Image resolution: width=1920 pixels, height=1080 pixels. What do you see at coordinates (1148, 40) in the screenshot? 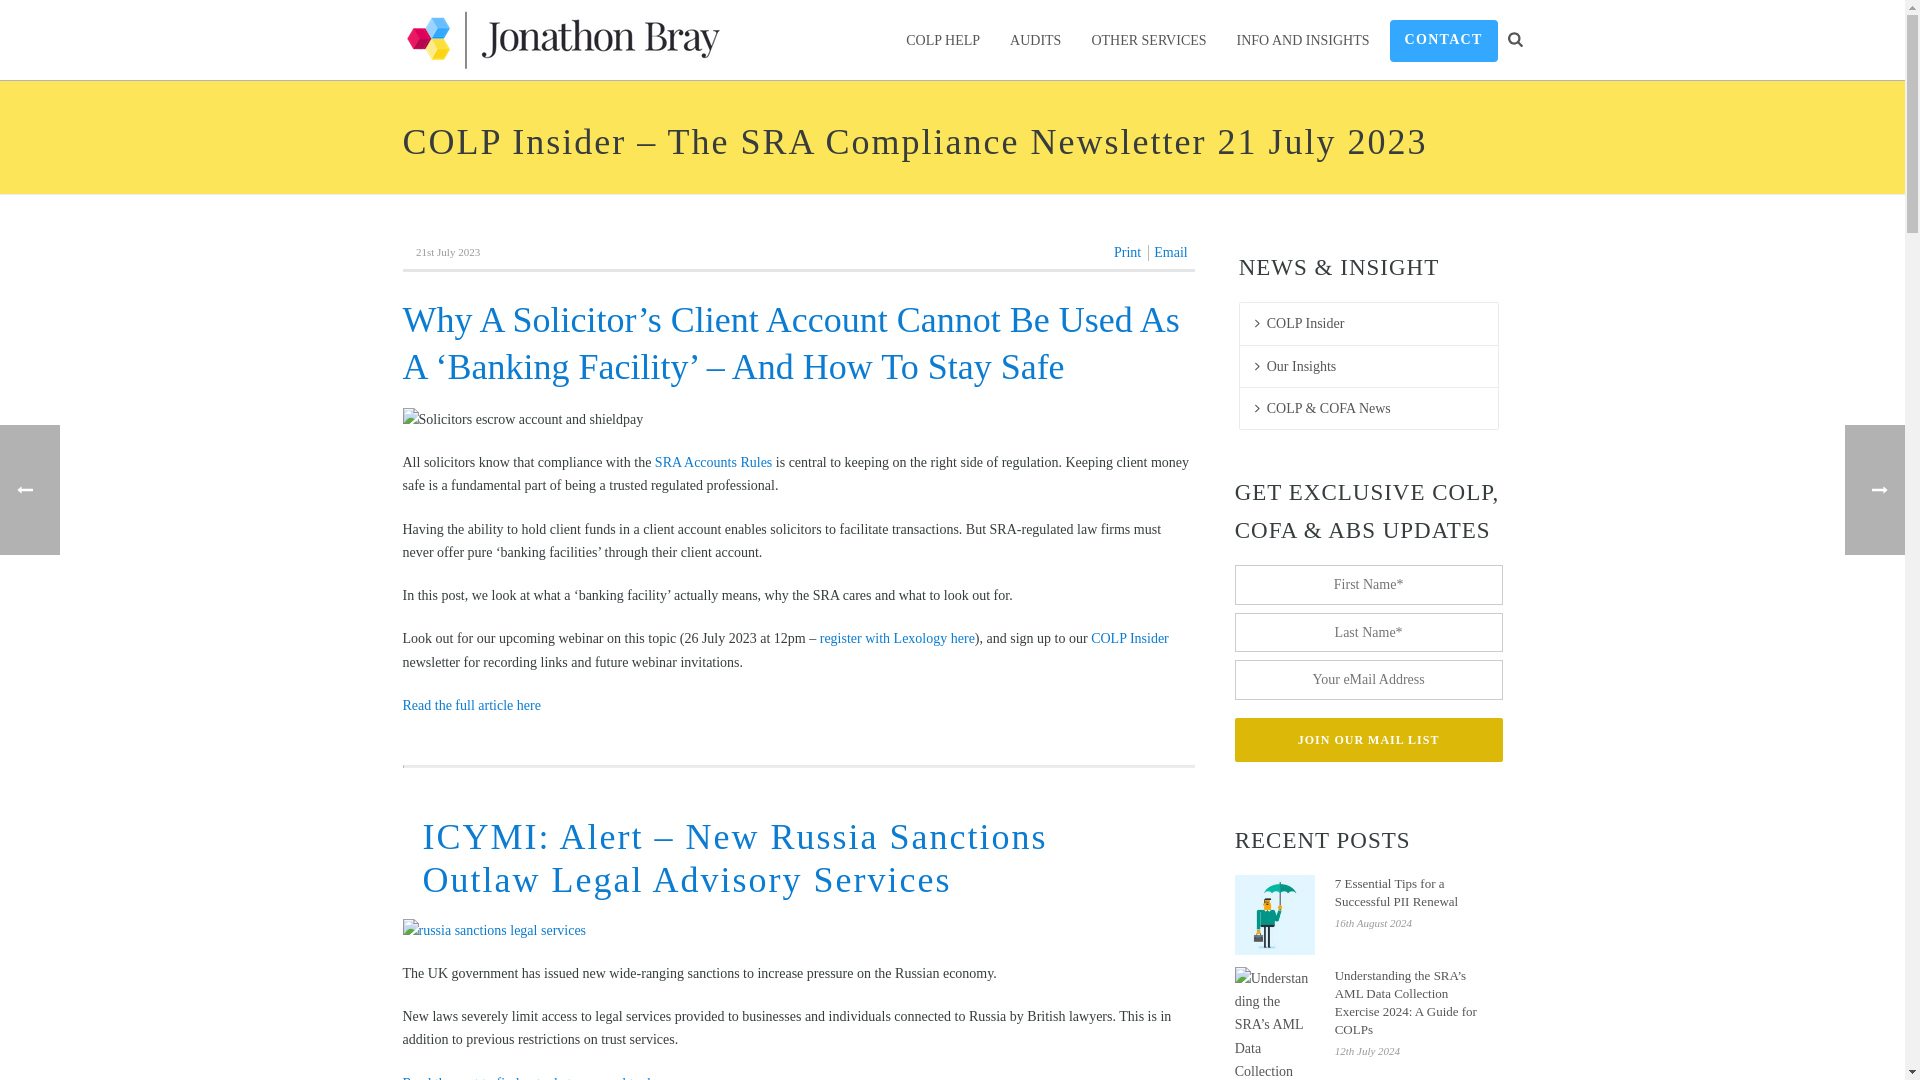
I see `OTHER SERVICES` at bounding box center [1148, 40].